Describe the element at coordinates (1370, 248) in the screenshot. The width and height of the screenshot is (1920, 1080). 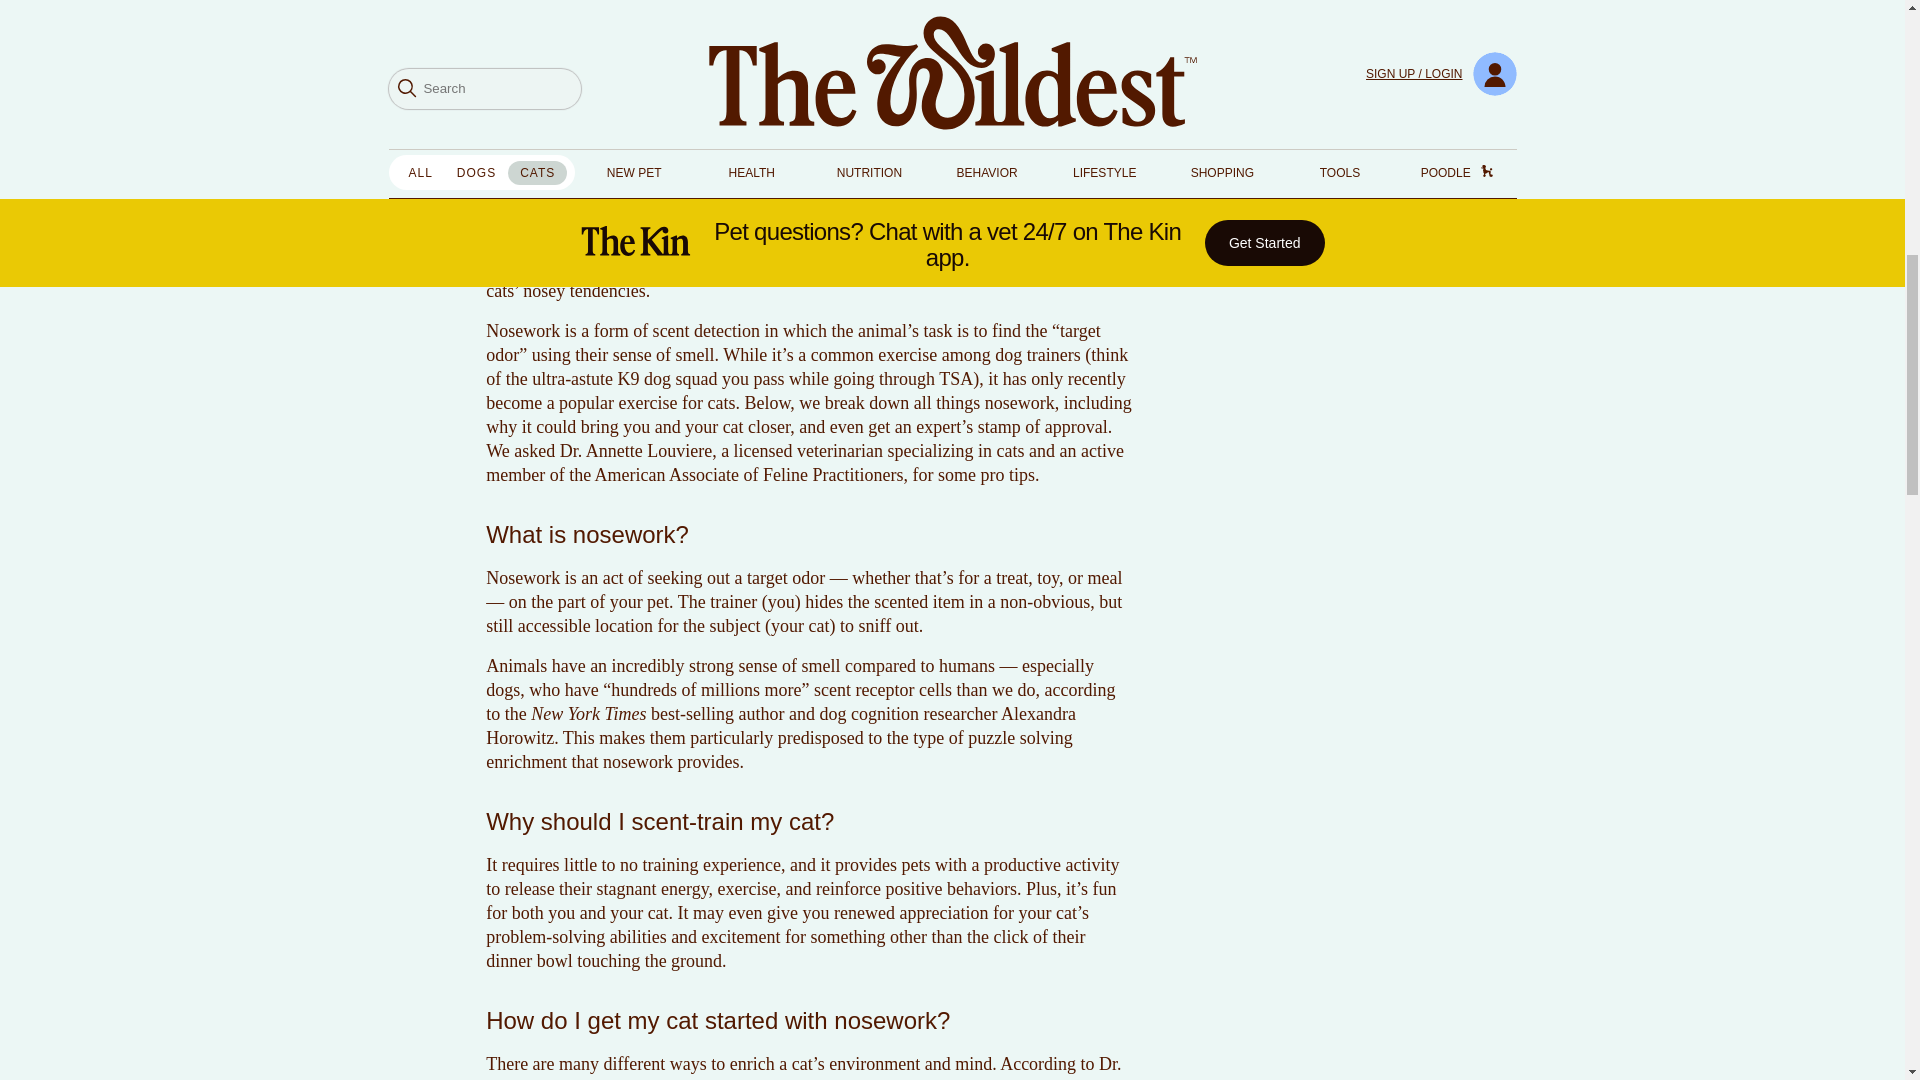
I see `Email` at that location.